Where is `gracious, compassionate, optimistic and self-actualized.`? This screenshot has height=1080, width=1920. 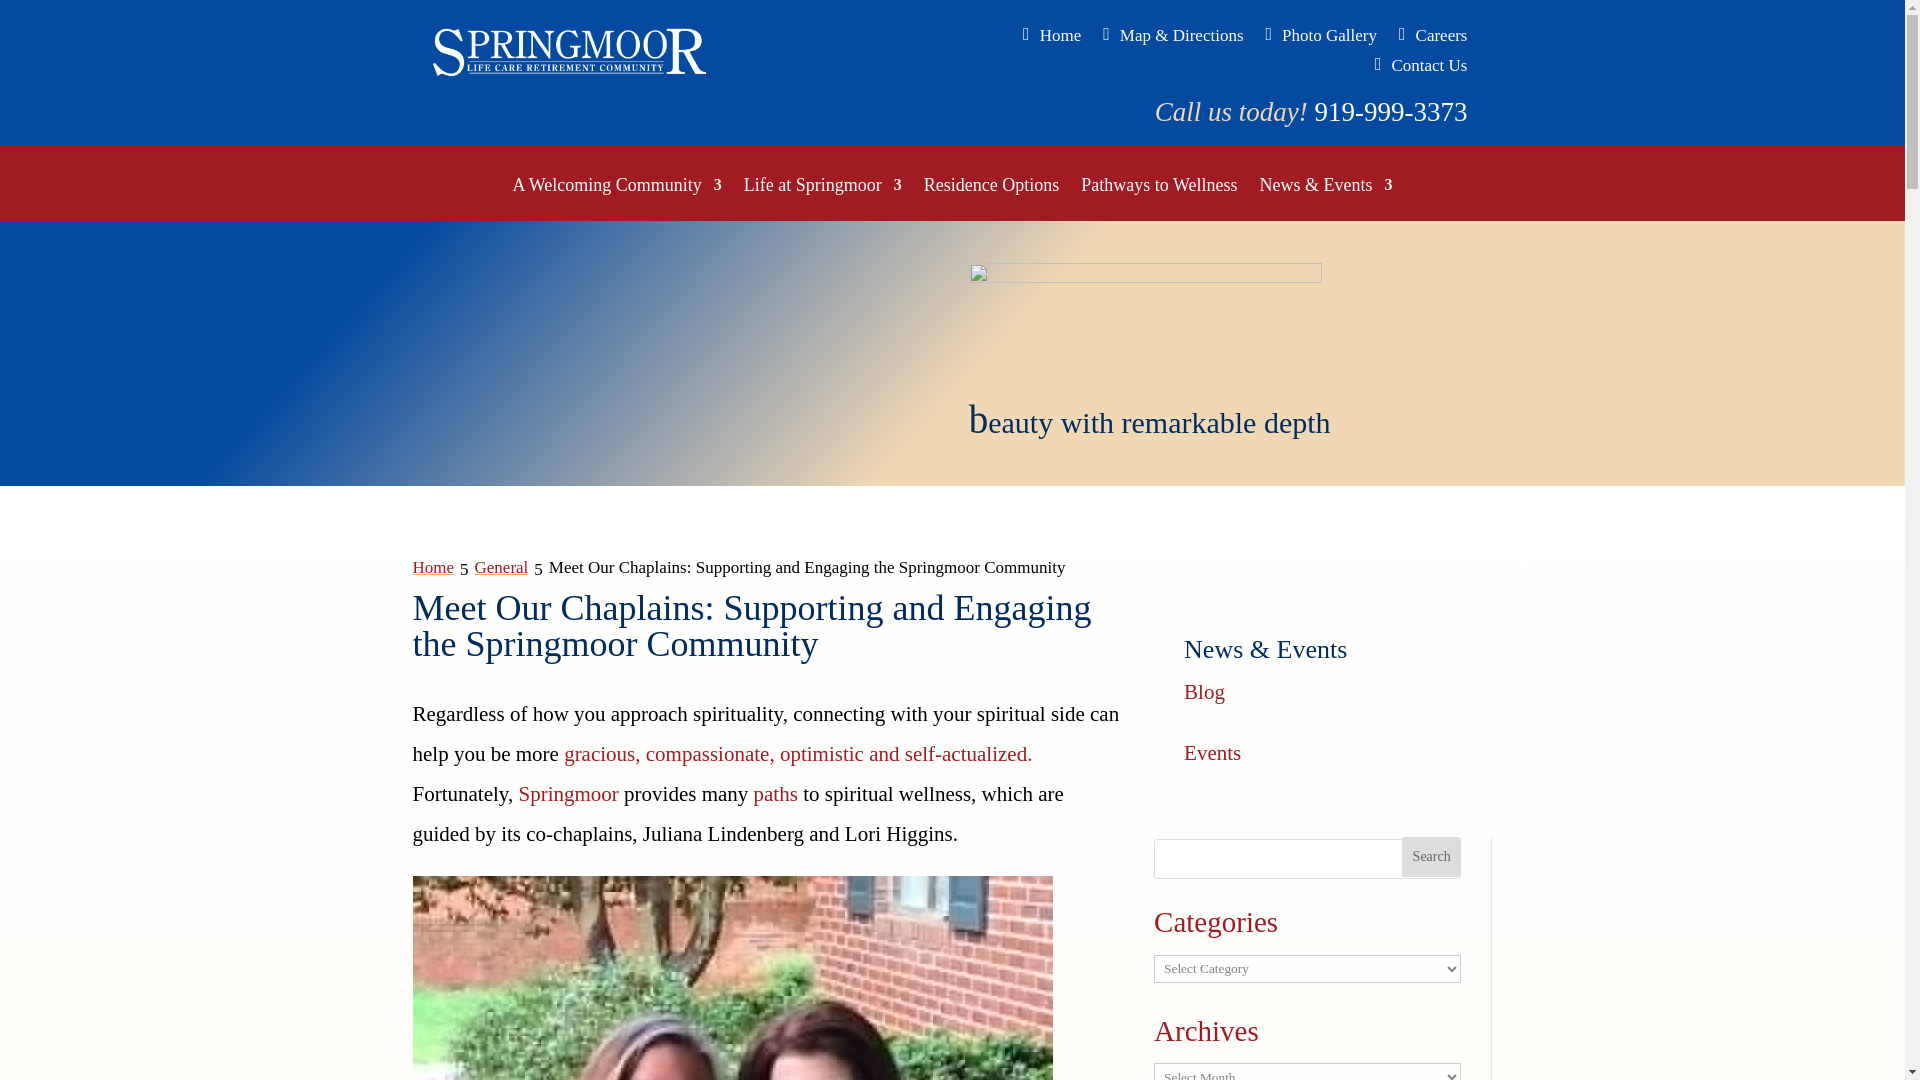
gracious, compassionate, optimistic and self-actualized. is located at coordinates (798, 753).